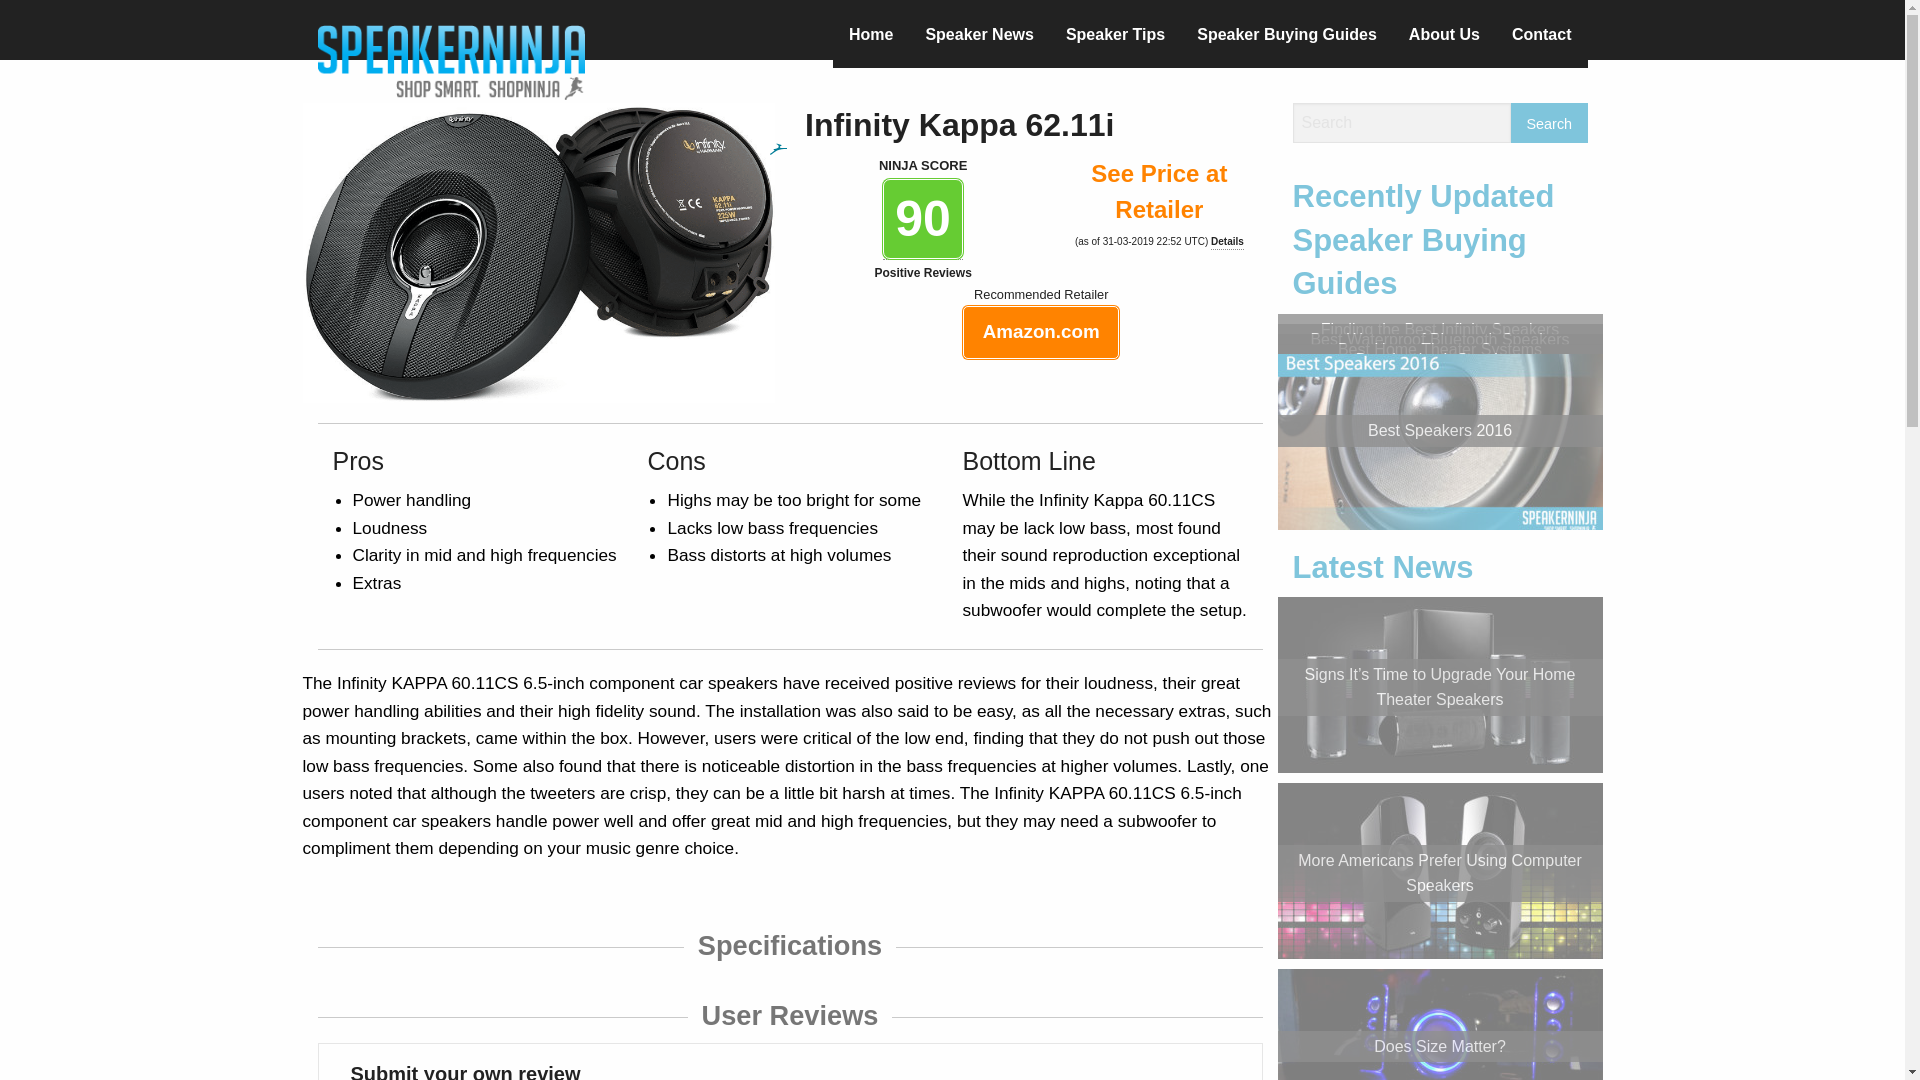 Image resolution: width=1920 pixels, height=1080 pixels. What do you see at coordinates (1041, 332) in the screenshot?
I see `Amazon.com` at bounding box center [1041, 332].